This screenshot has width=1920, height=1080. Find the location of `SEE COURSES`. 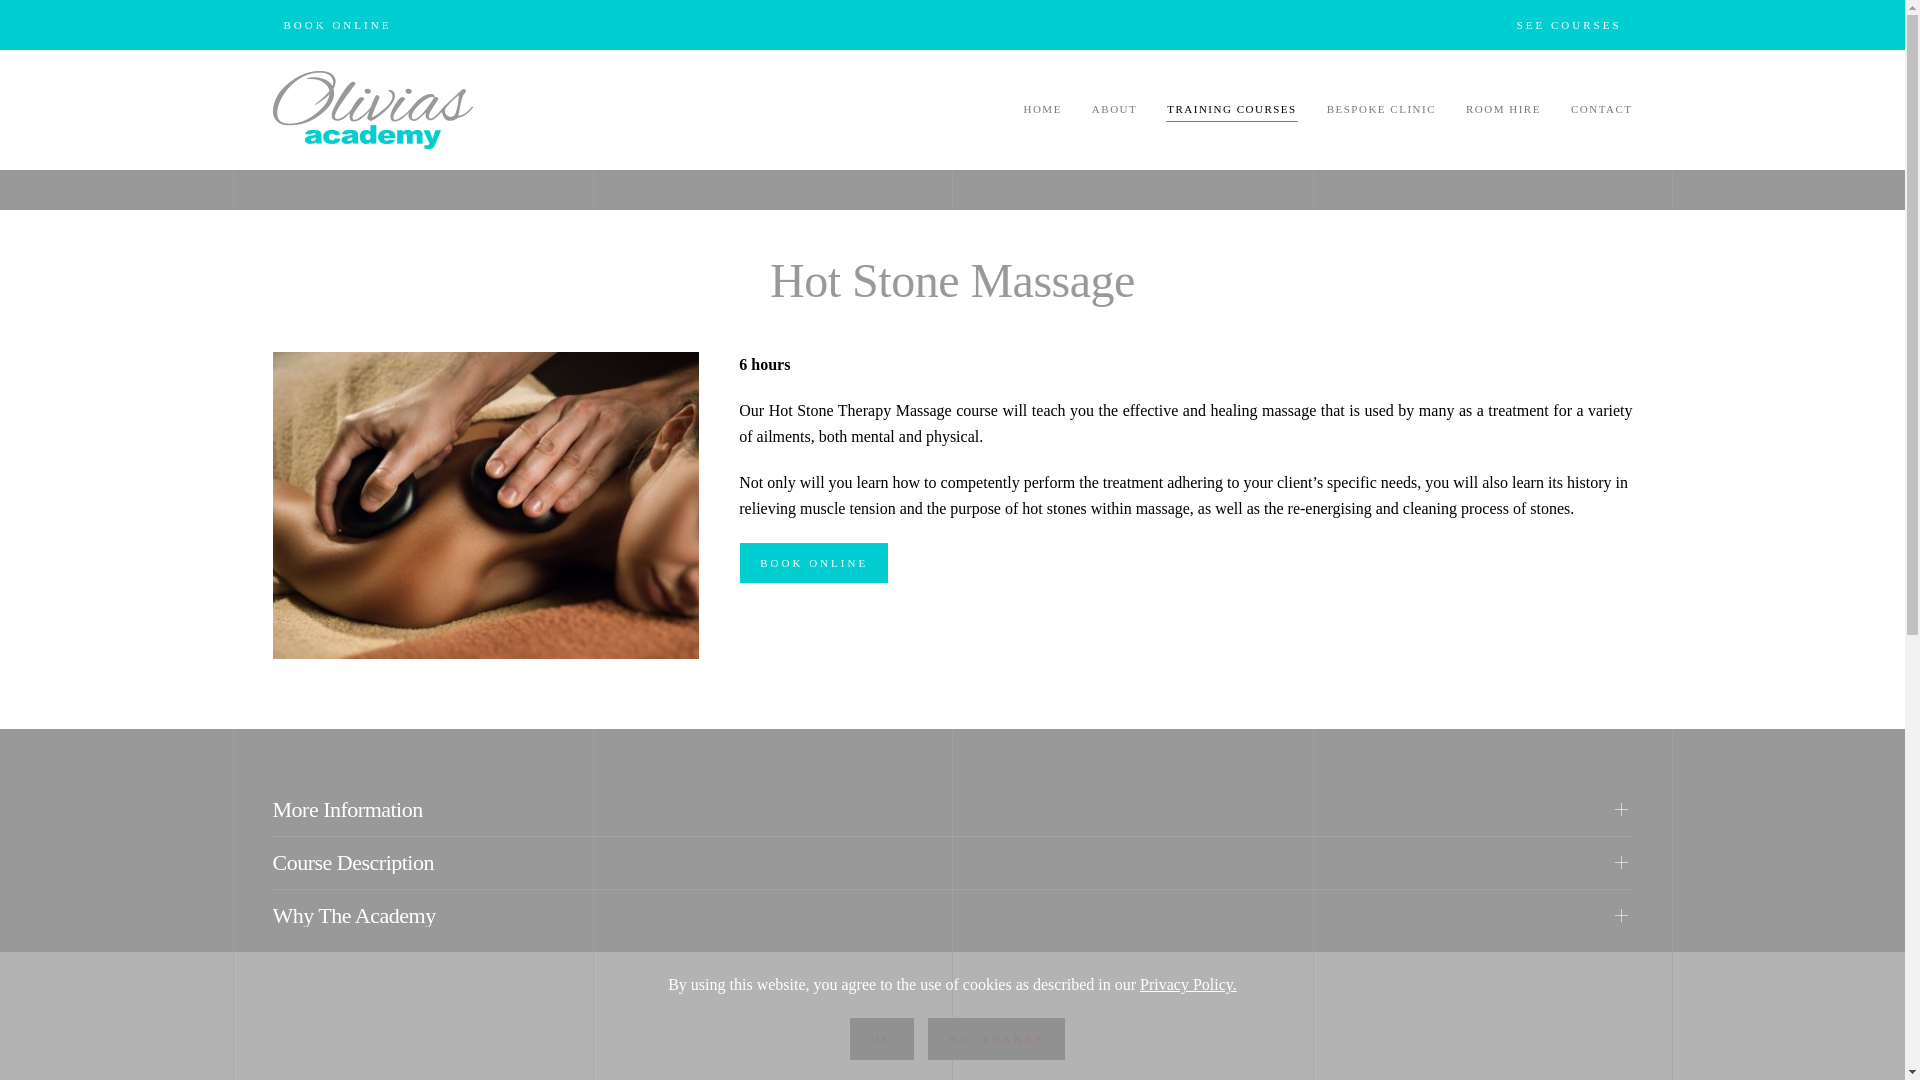

SEE COURSES is located at coordinates (1569, 24).